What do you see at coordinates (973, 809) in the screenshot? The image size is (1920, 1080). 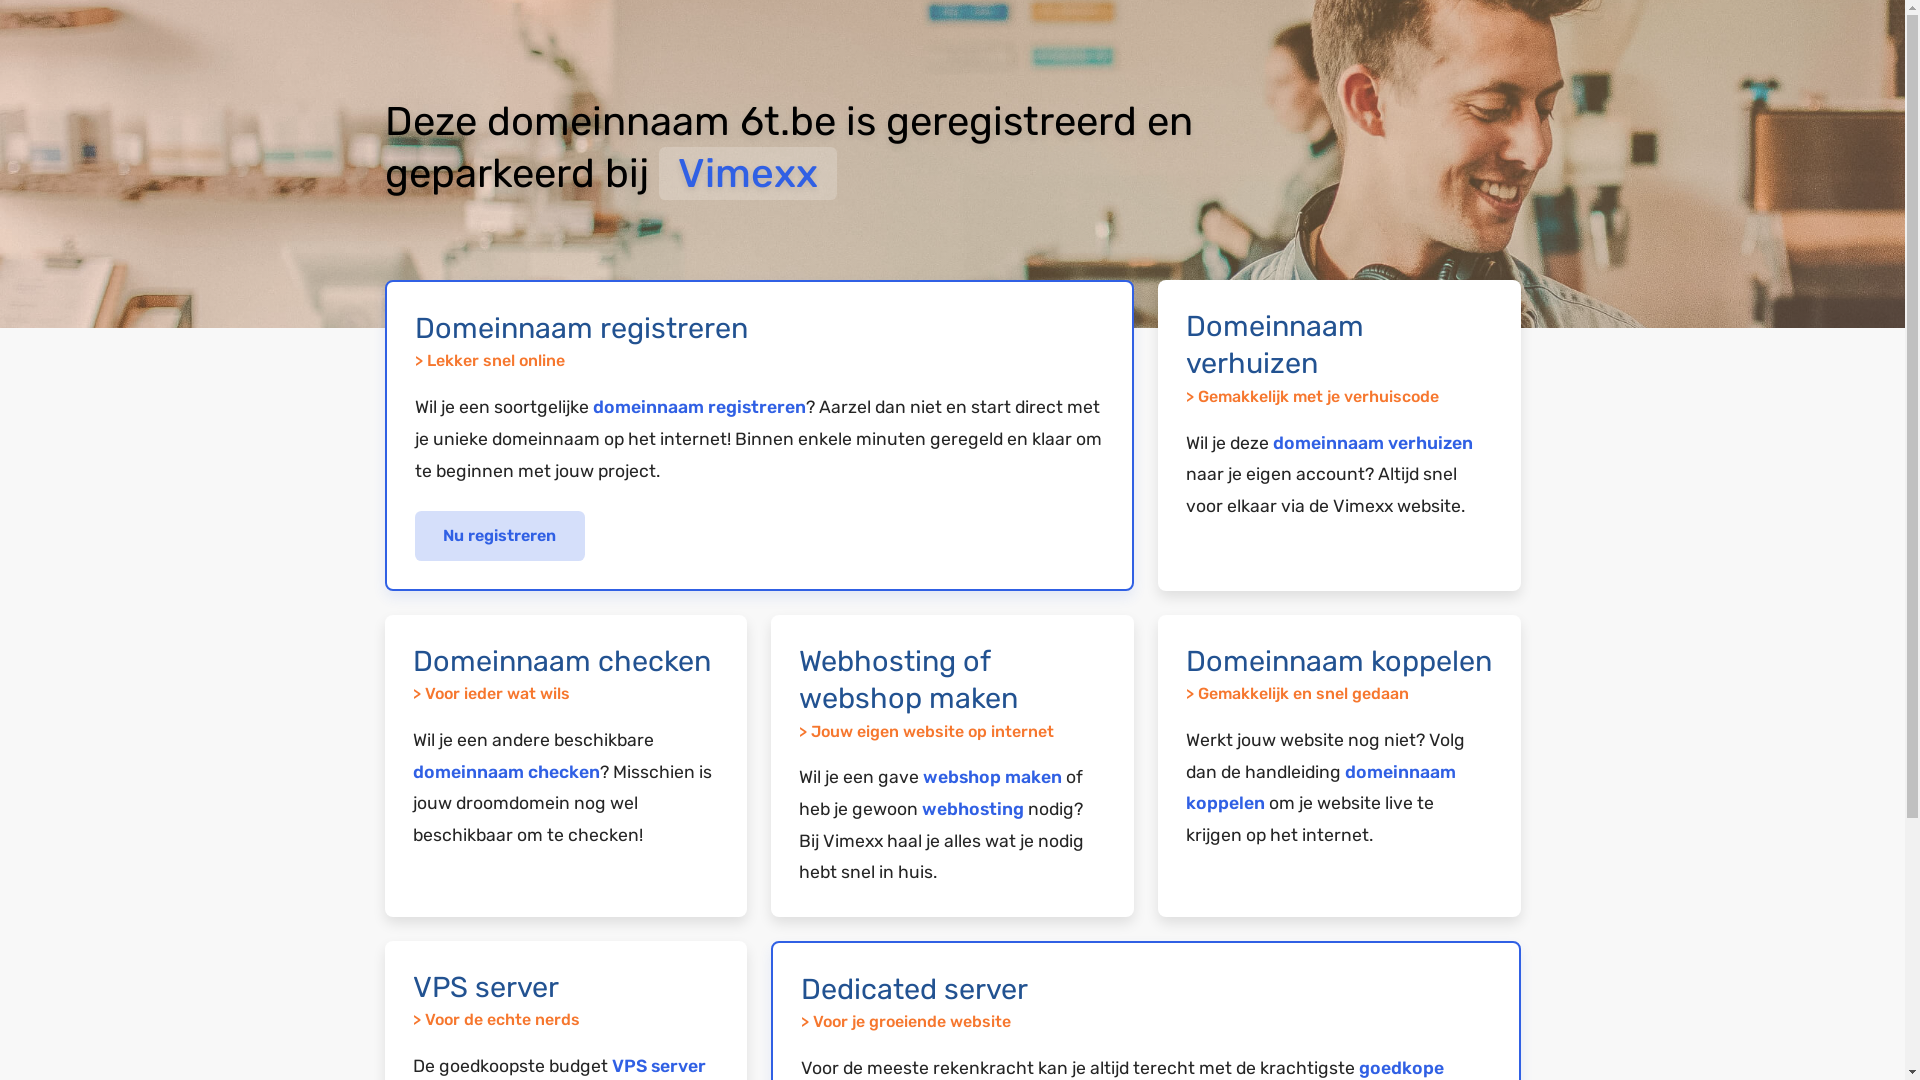 I see `webhosting` at bounding box center [973, 809].